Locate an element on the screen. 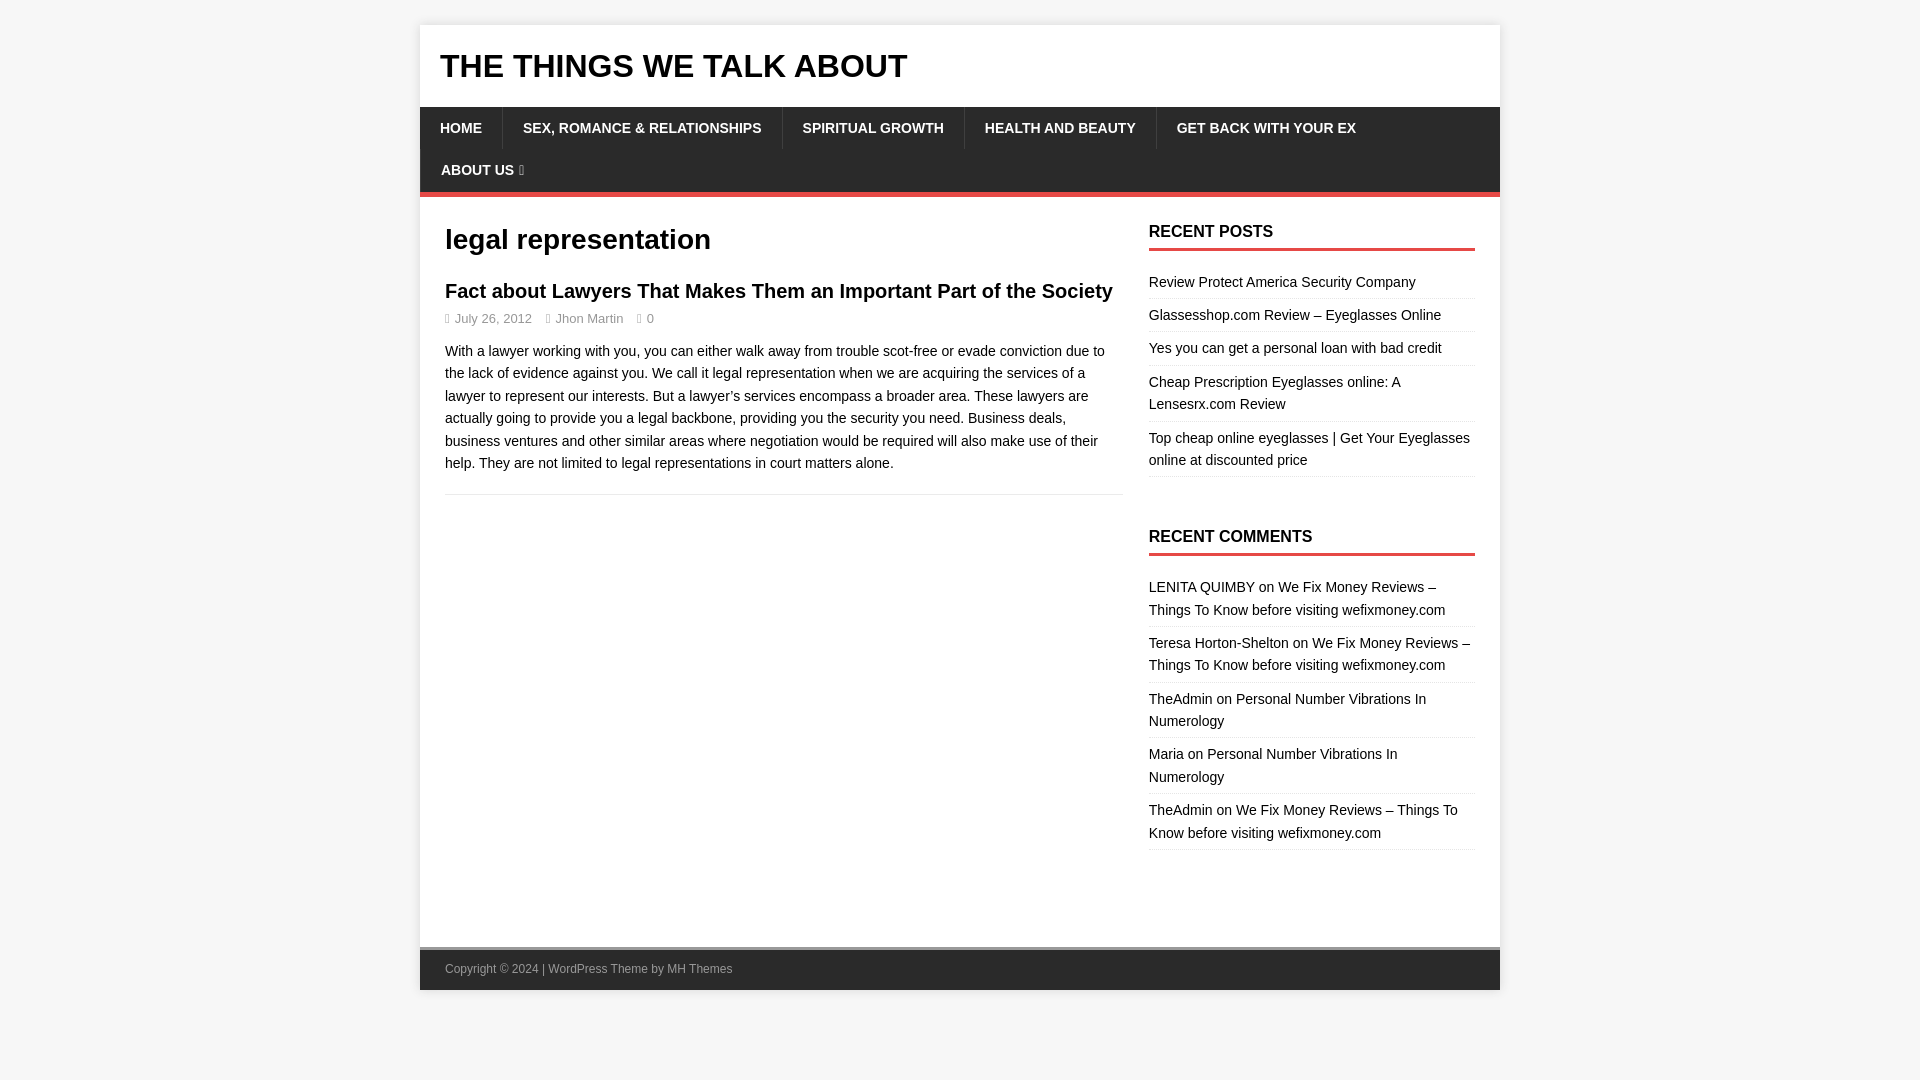  TheAdmin is located at coordinates (1180, 810).